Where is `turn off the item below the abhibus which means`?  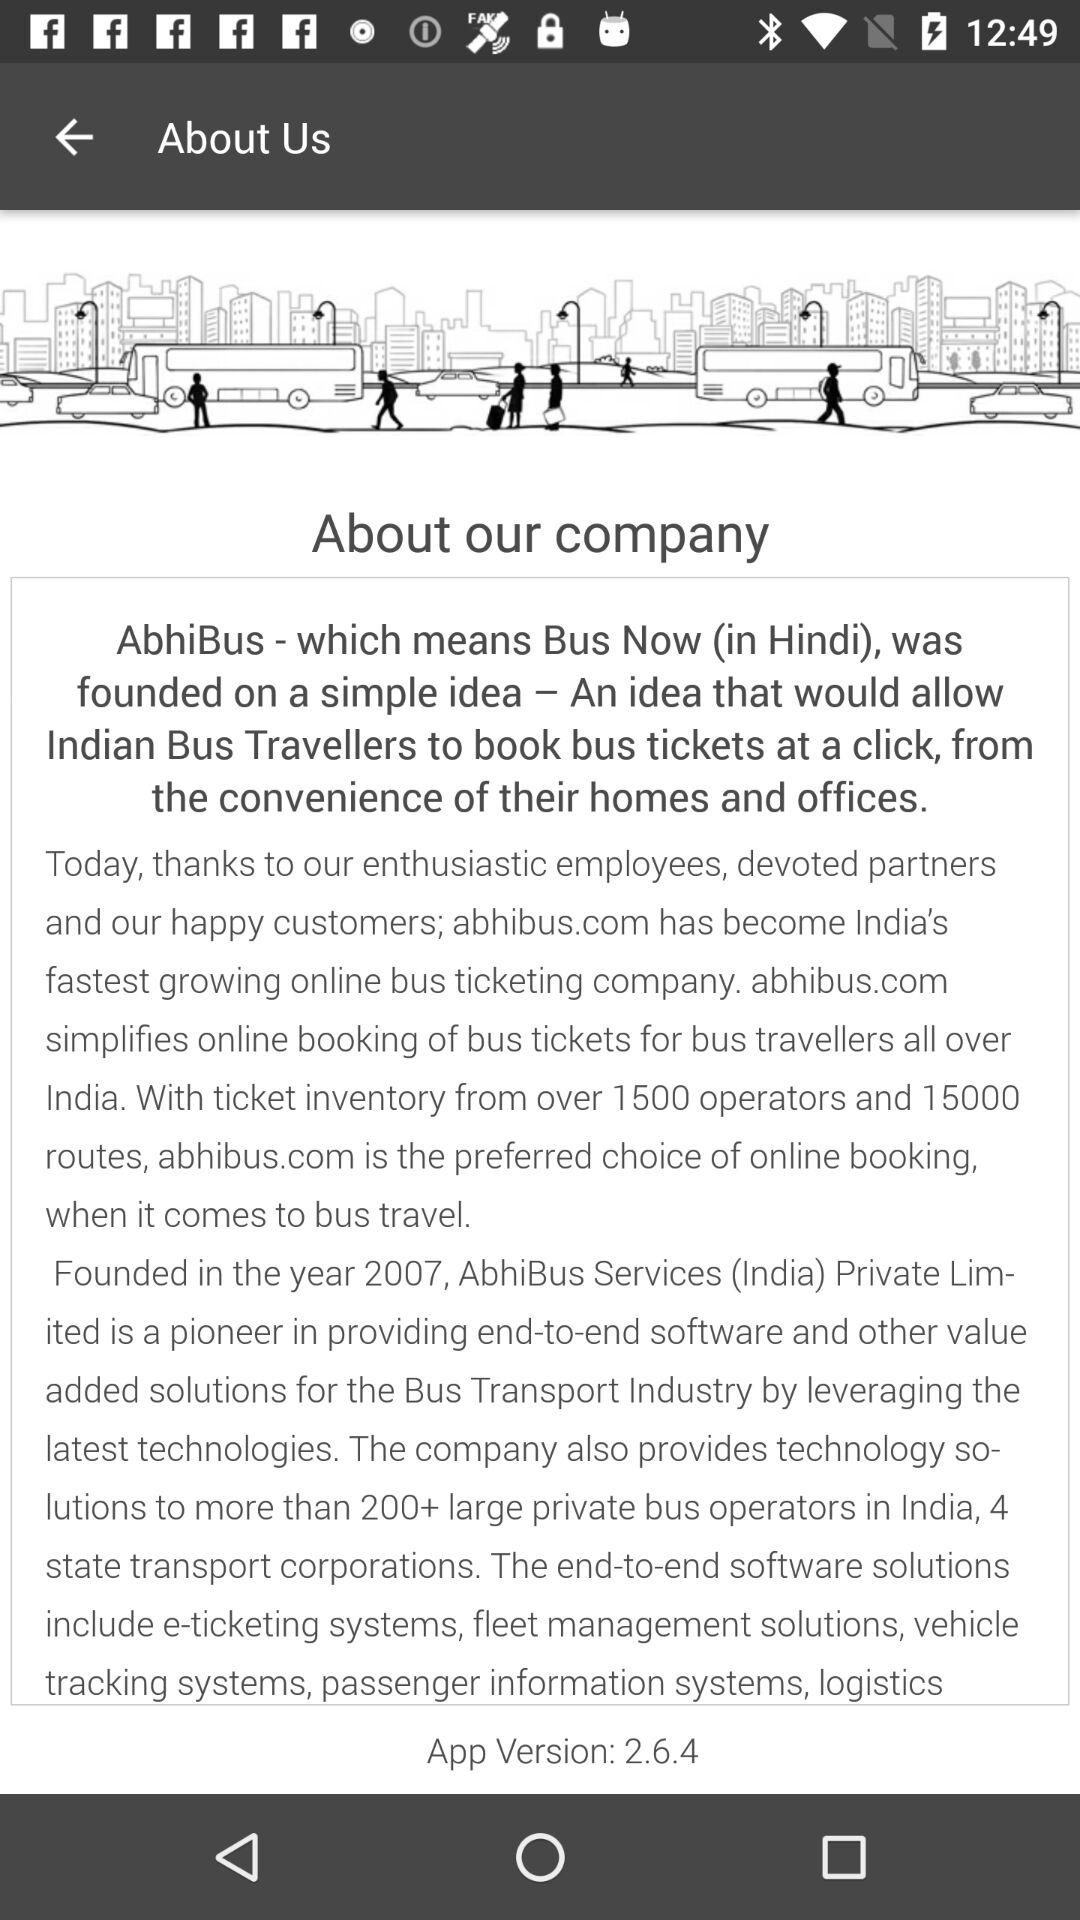 turn off the item below the abhibus which means is located at coordinates (540, 1272).